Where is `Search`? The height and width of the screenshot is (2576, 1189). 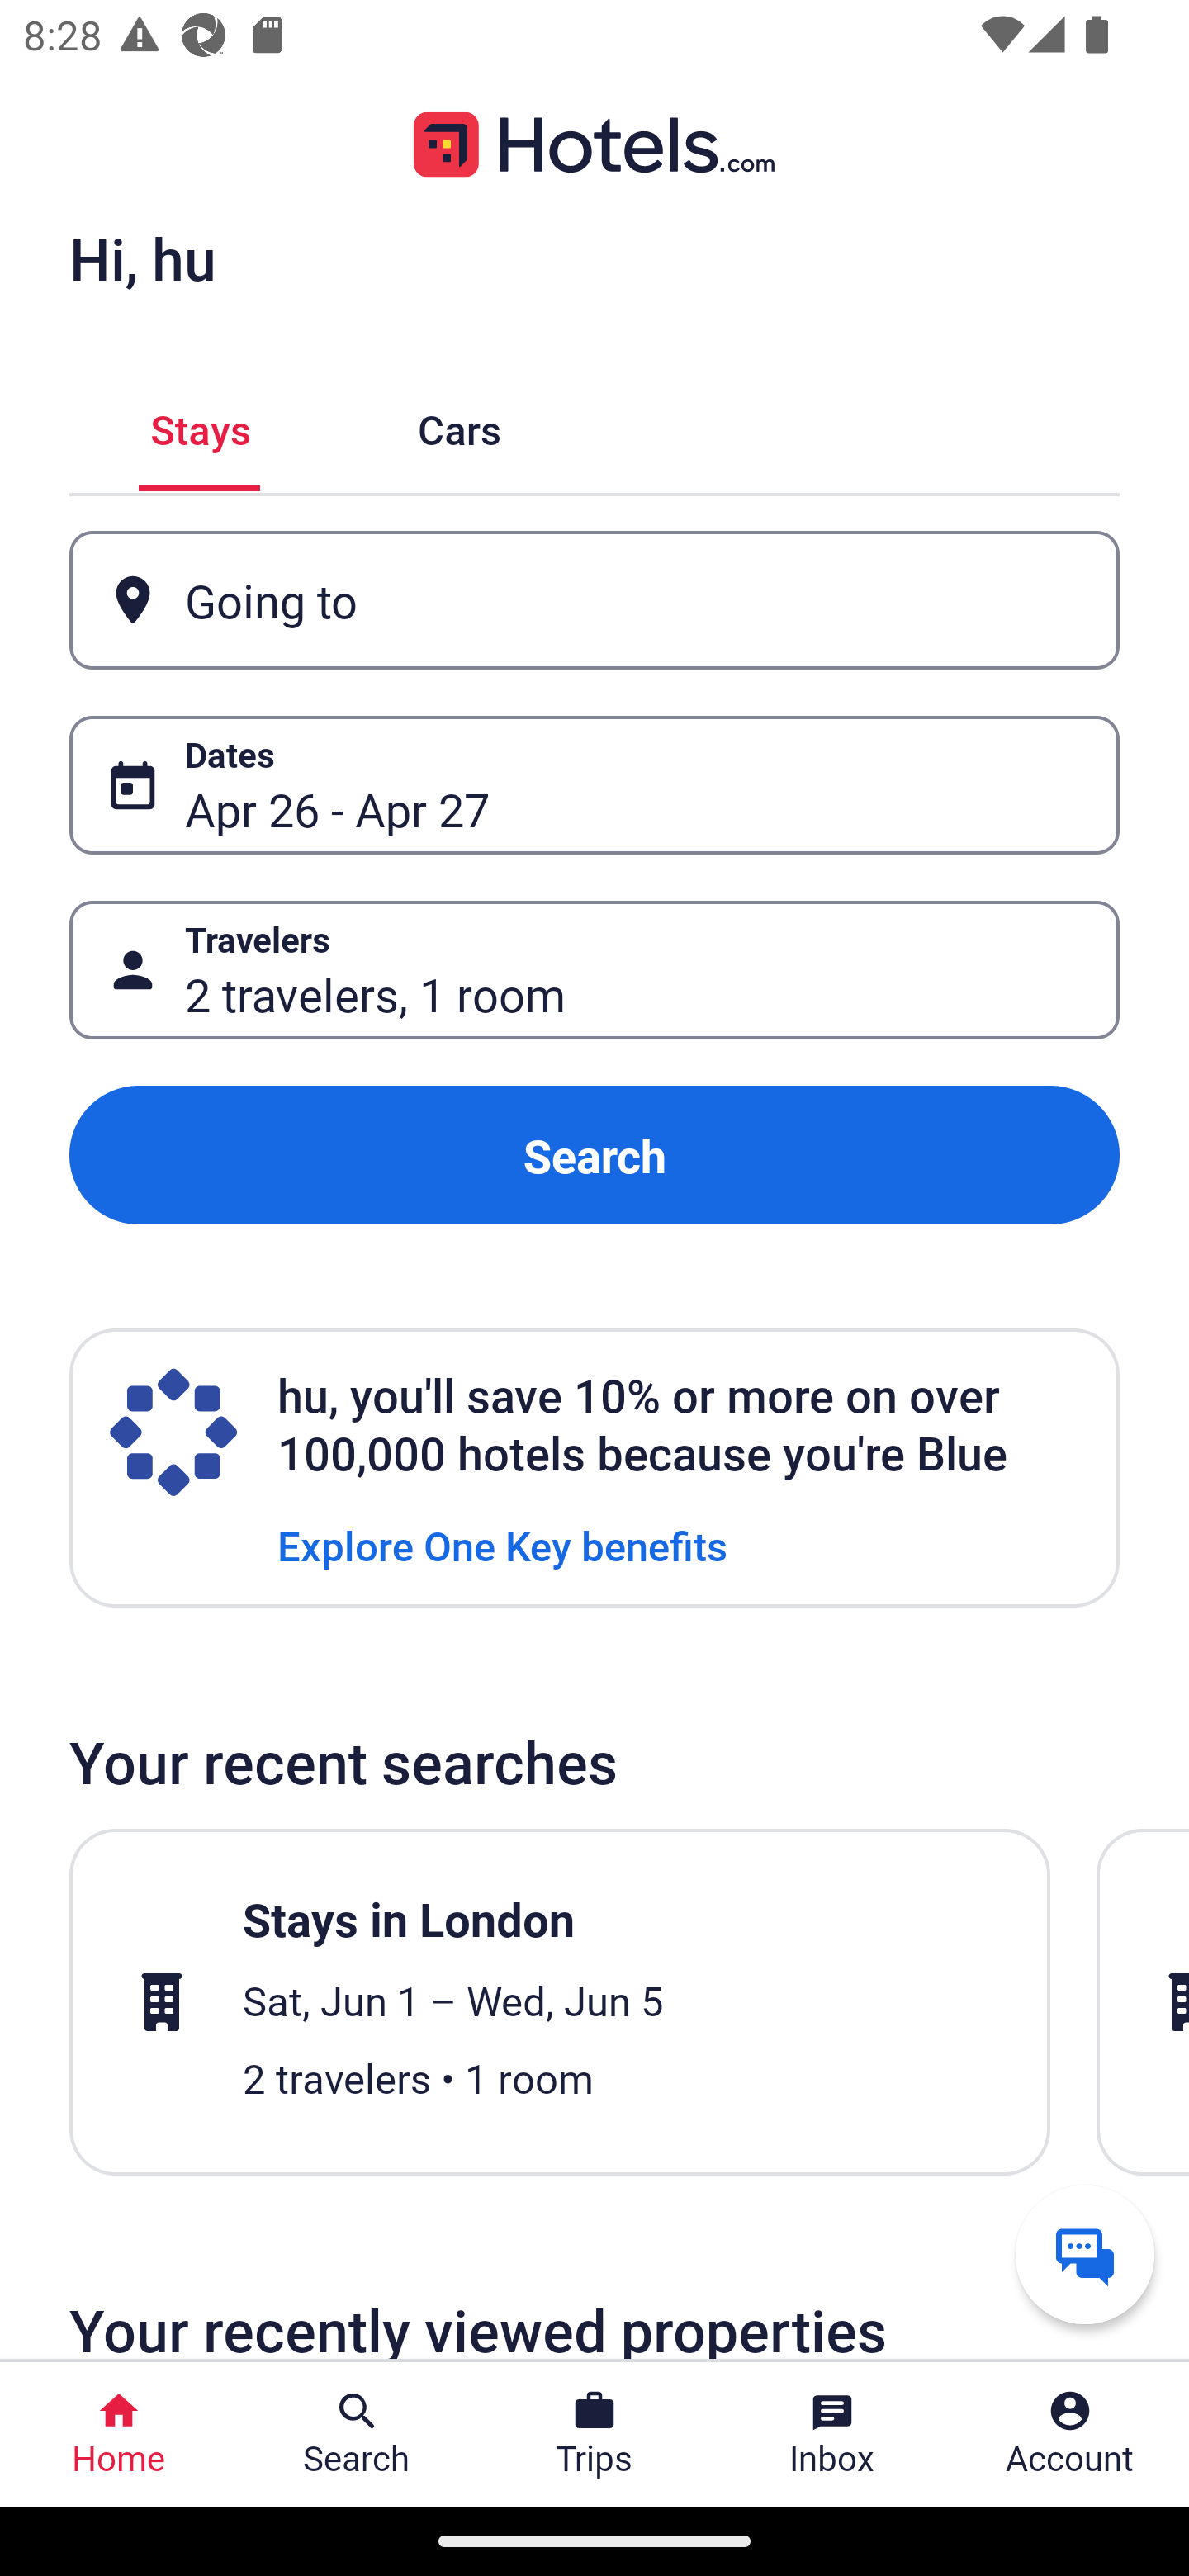 Search is located at coordinates (594, 1154).